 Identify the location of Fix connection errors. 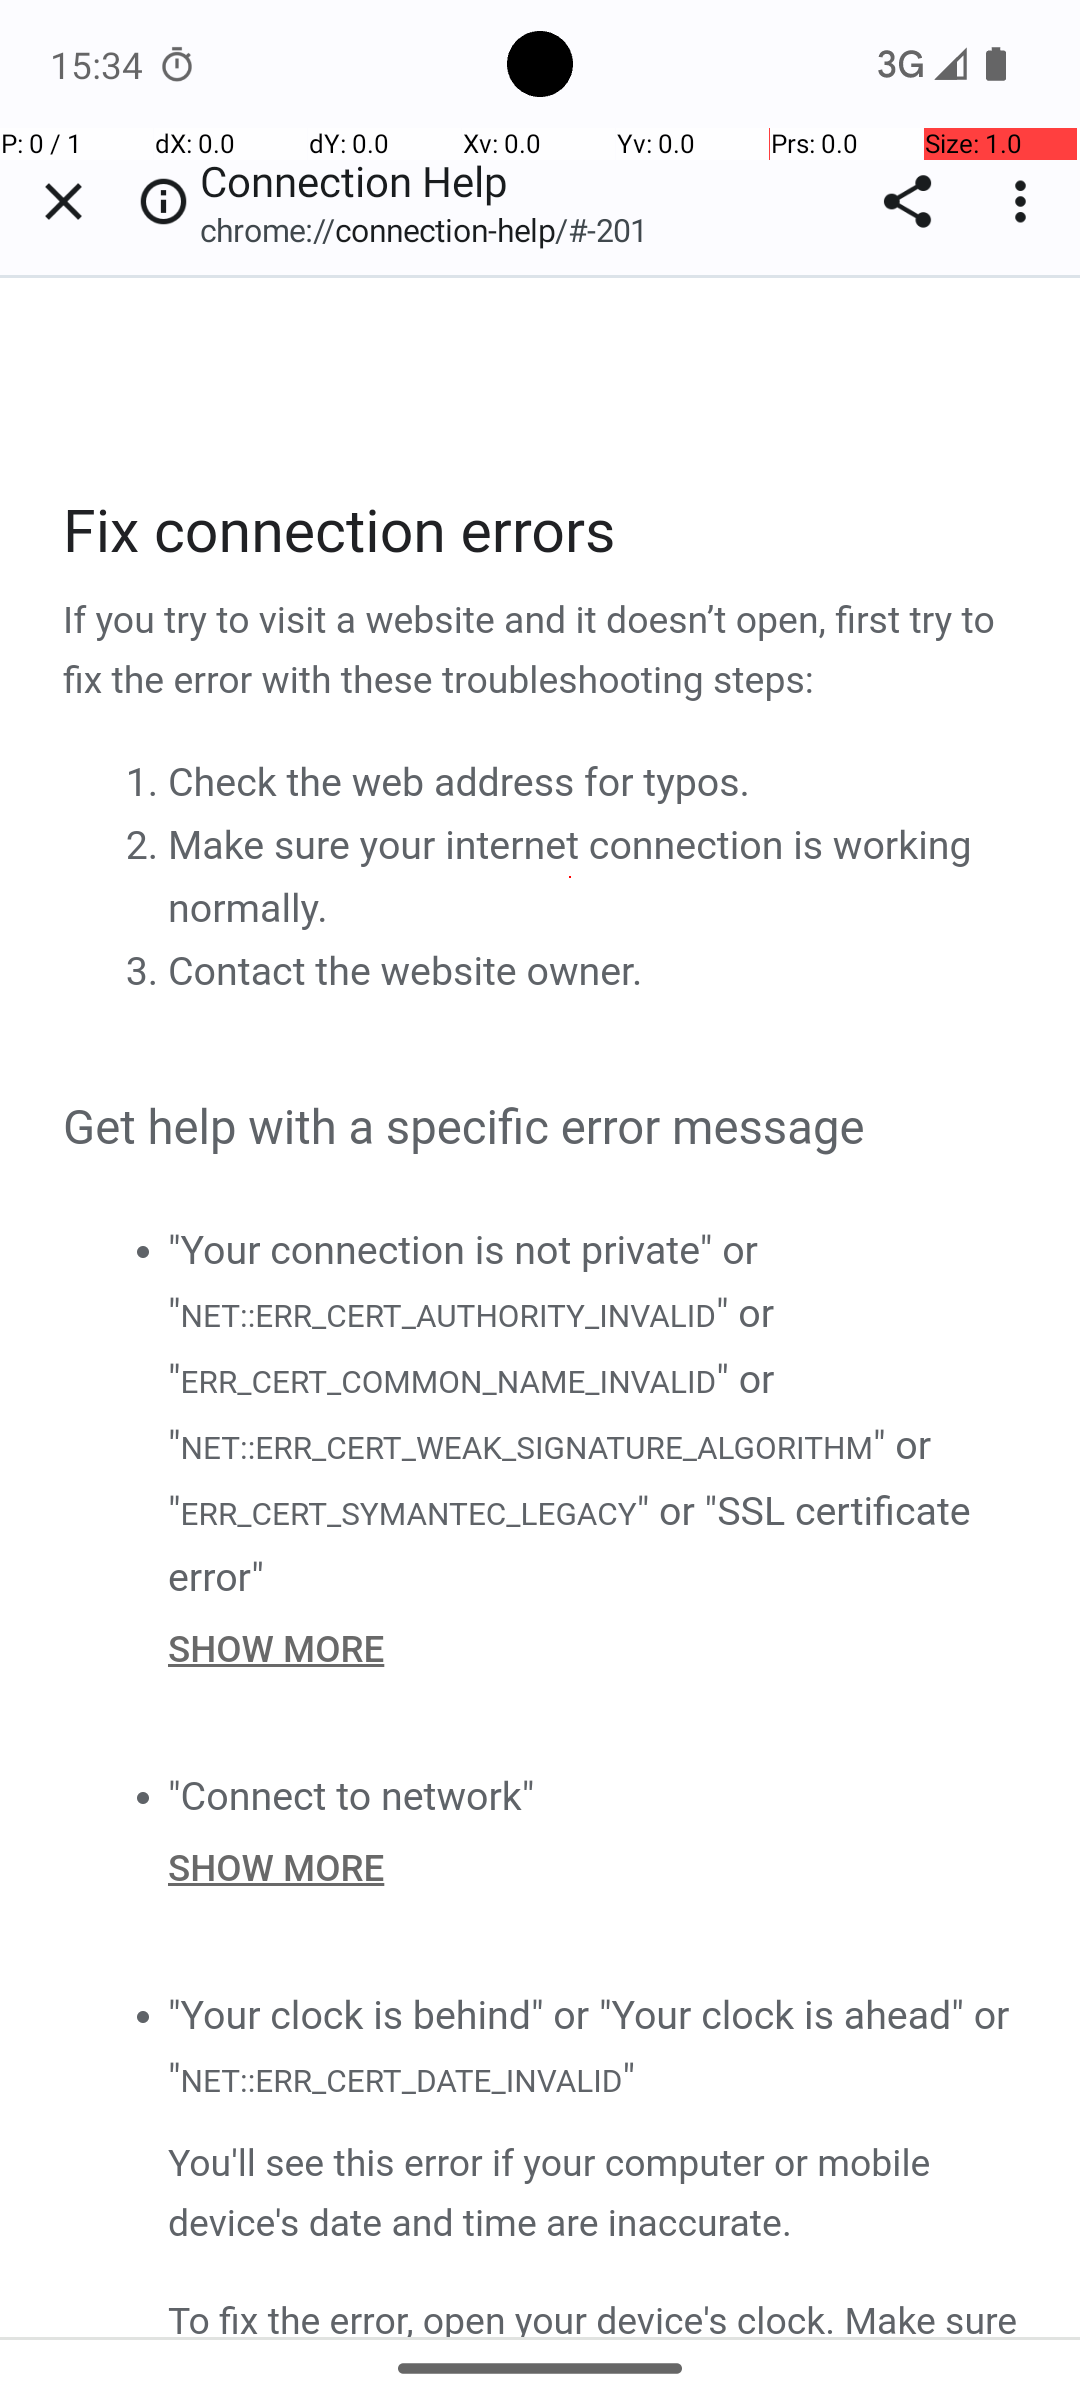
(542, 533).